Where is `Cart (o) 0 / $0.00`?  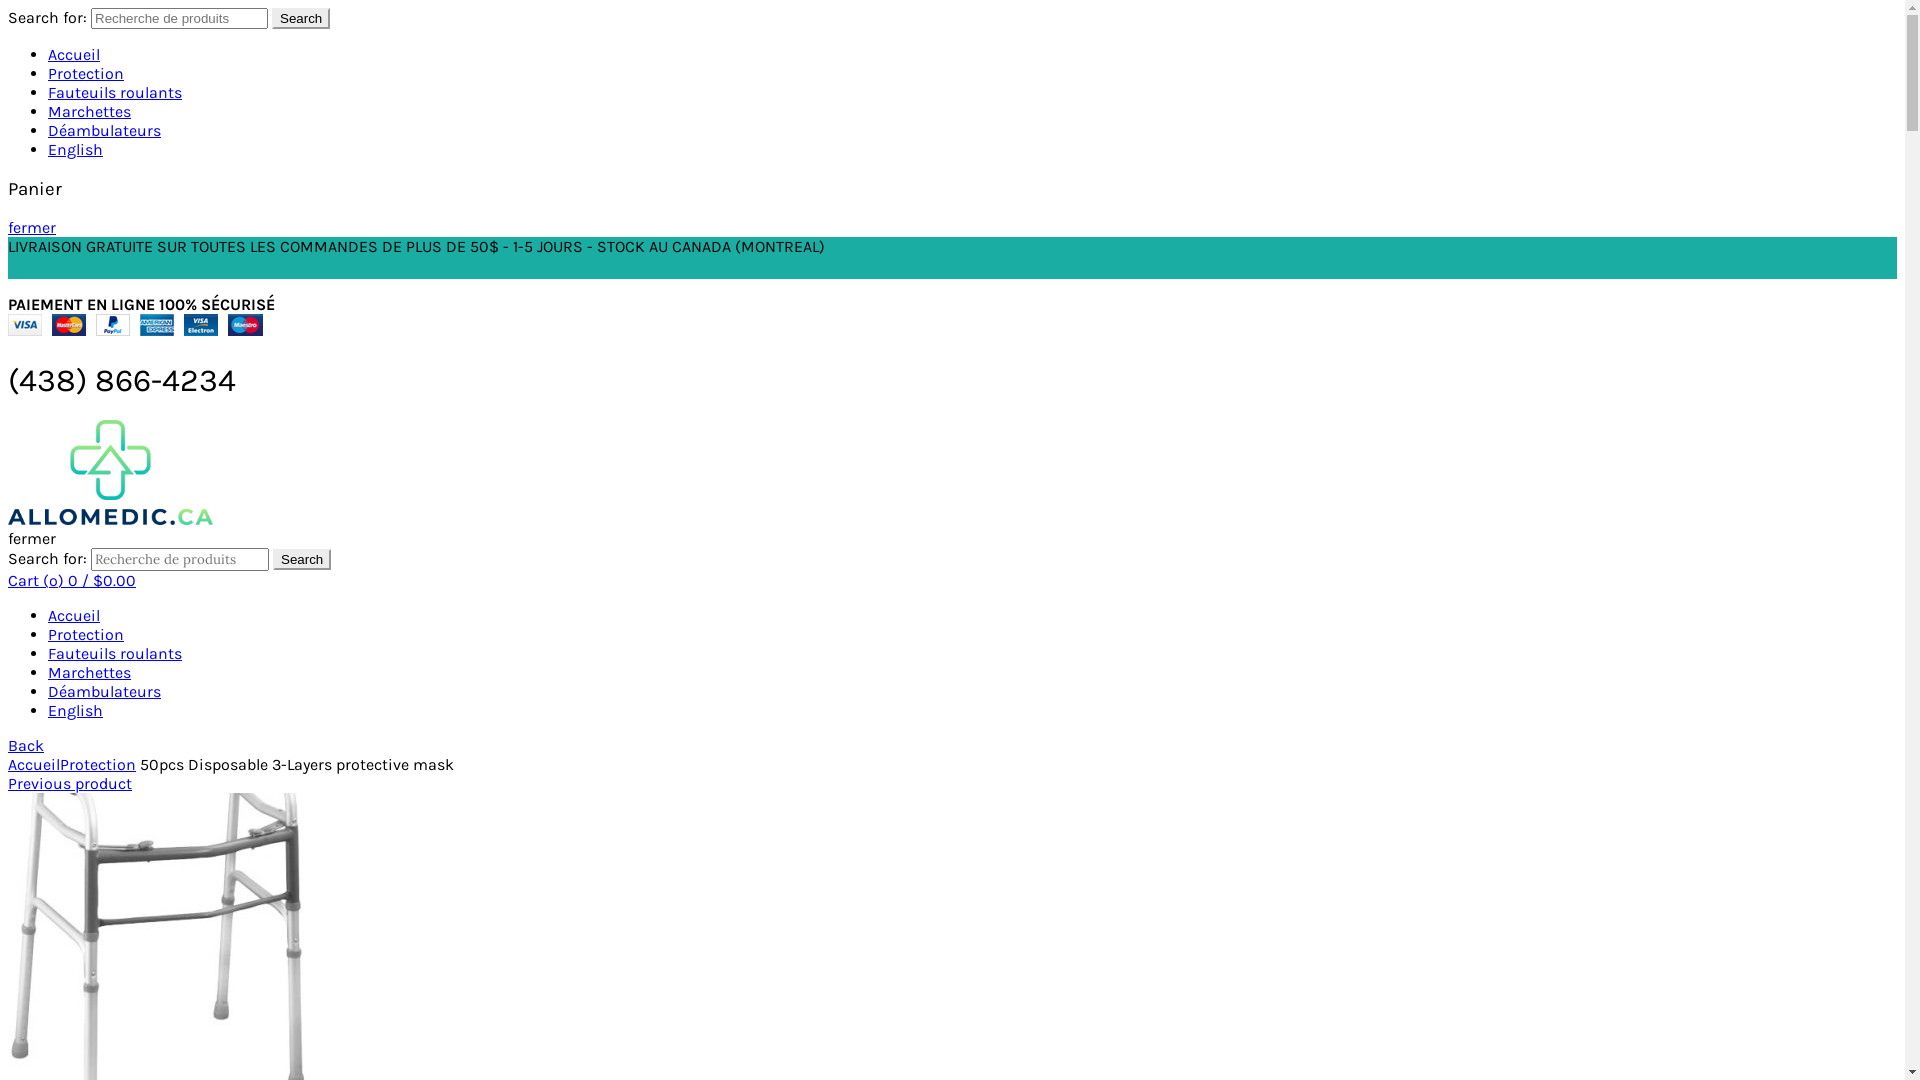
Cart (o) 0 / $0.00 is located at coordinates (72, 580).